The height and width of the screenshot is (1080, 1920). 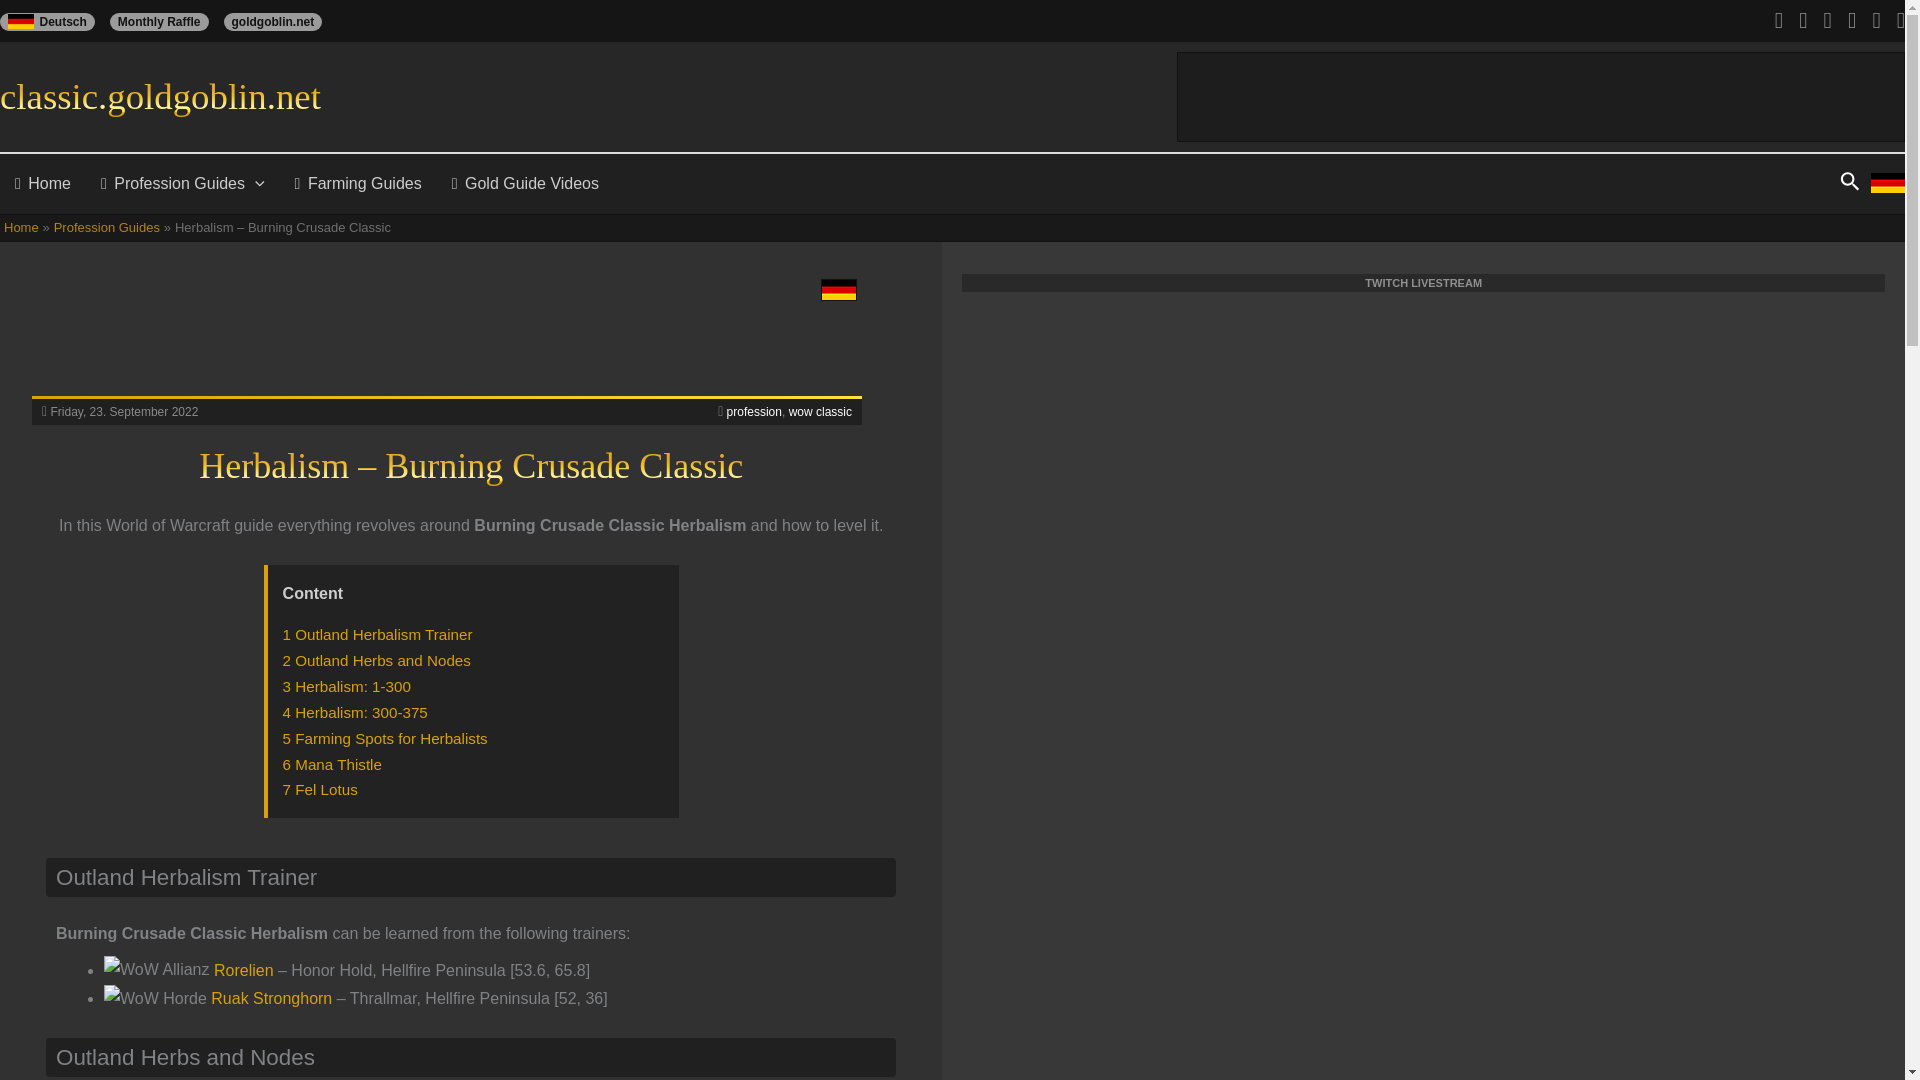 I want to click on Tags, so click(x=720, y=412).